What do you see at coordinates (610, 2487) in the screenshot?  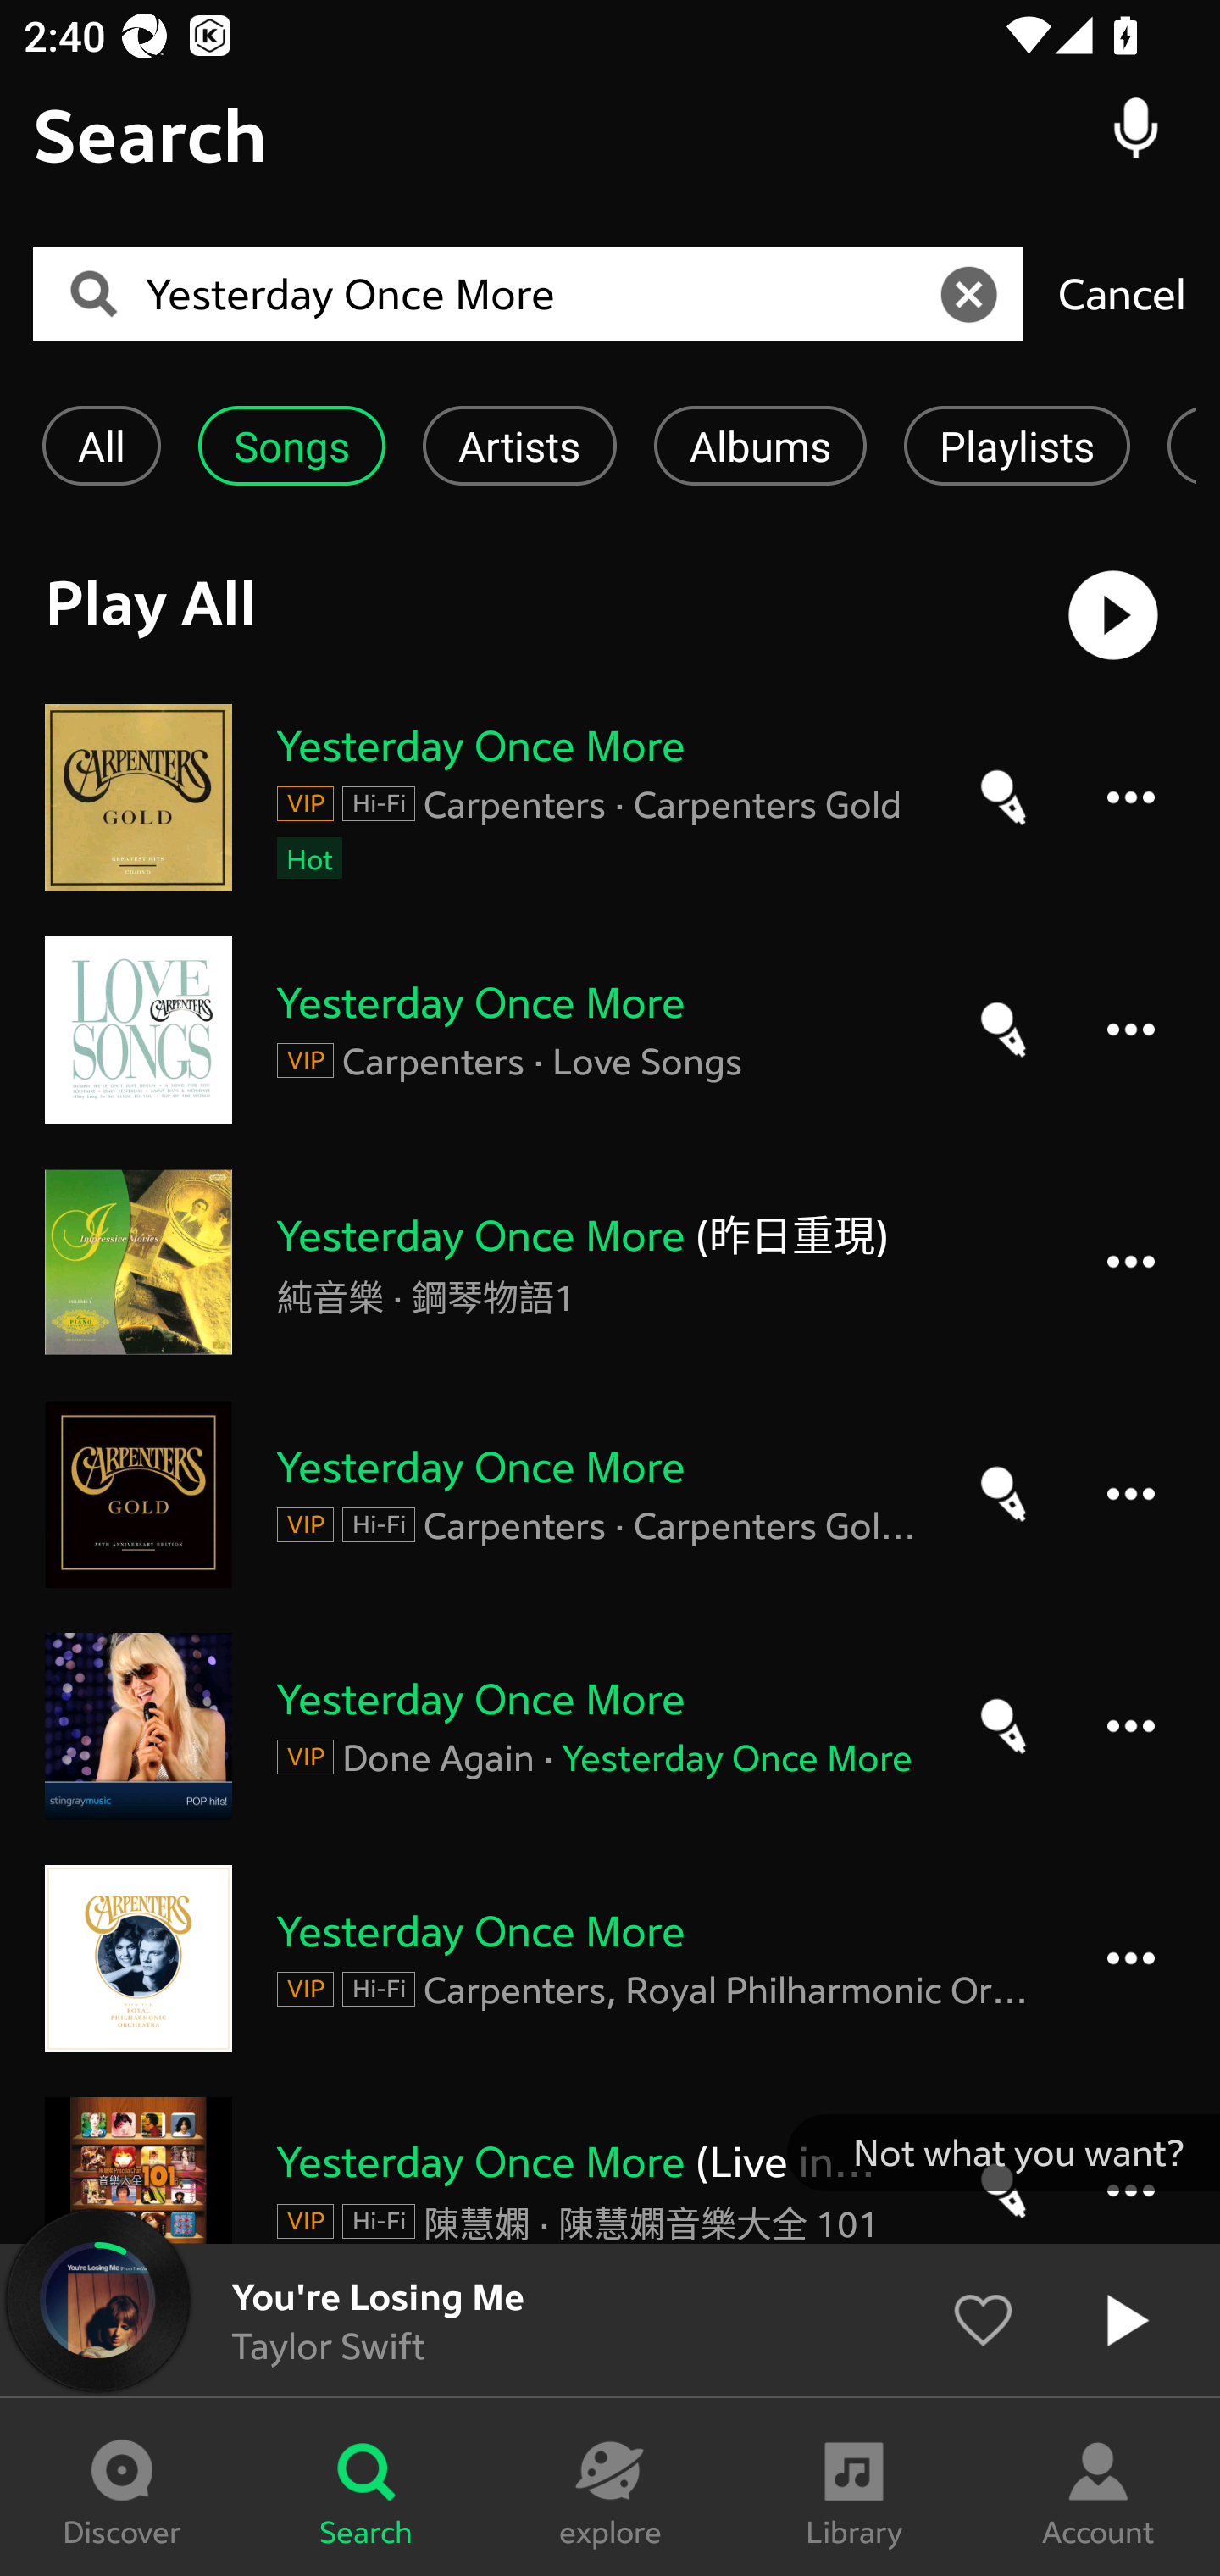 I see `explore` at bounding box center [610, 2487].